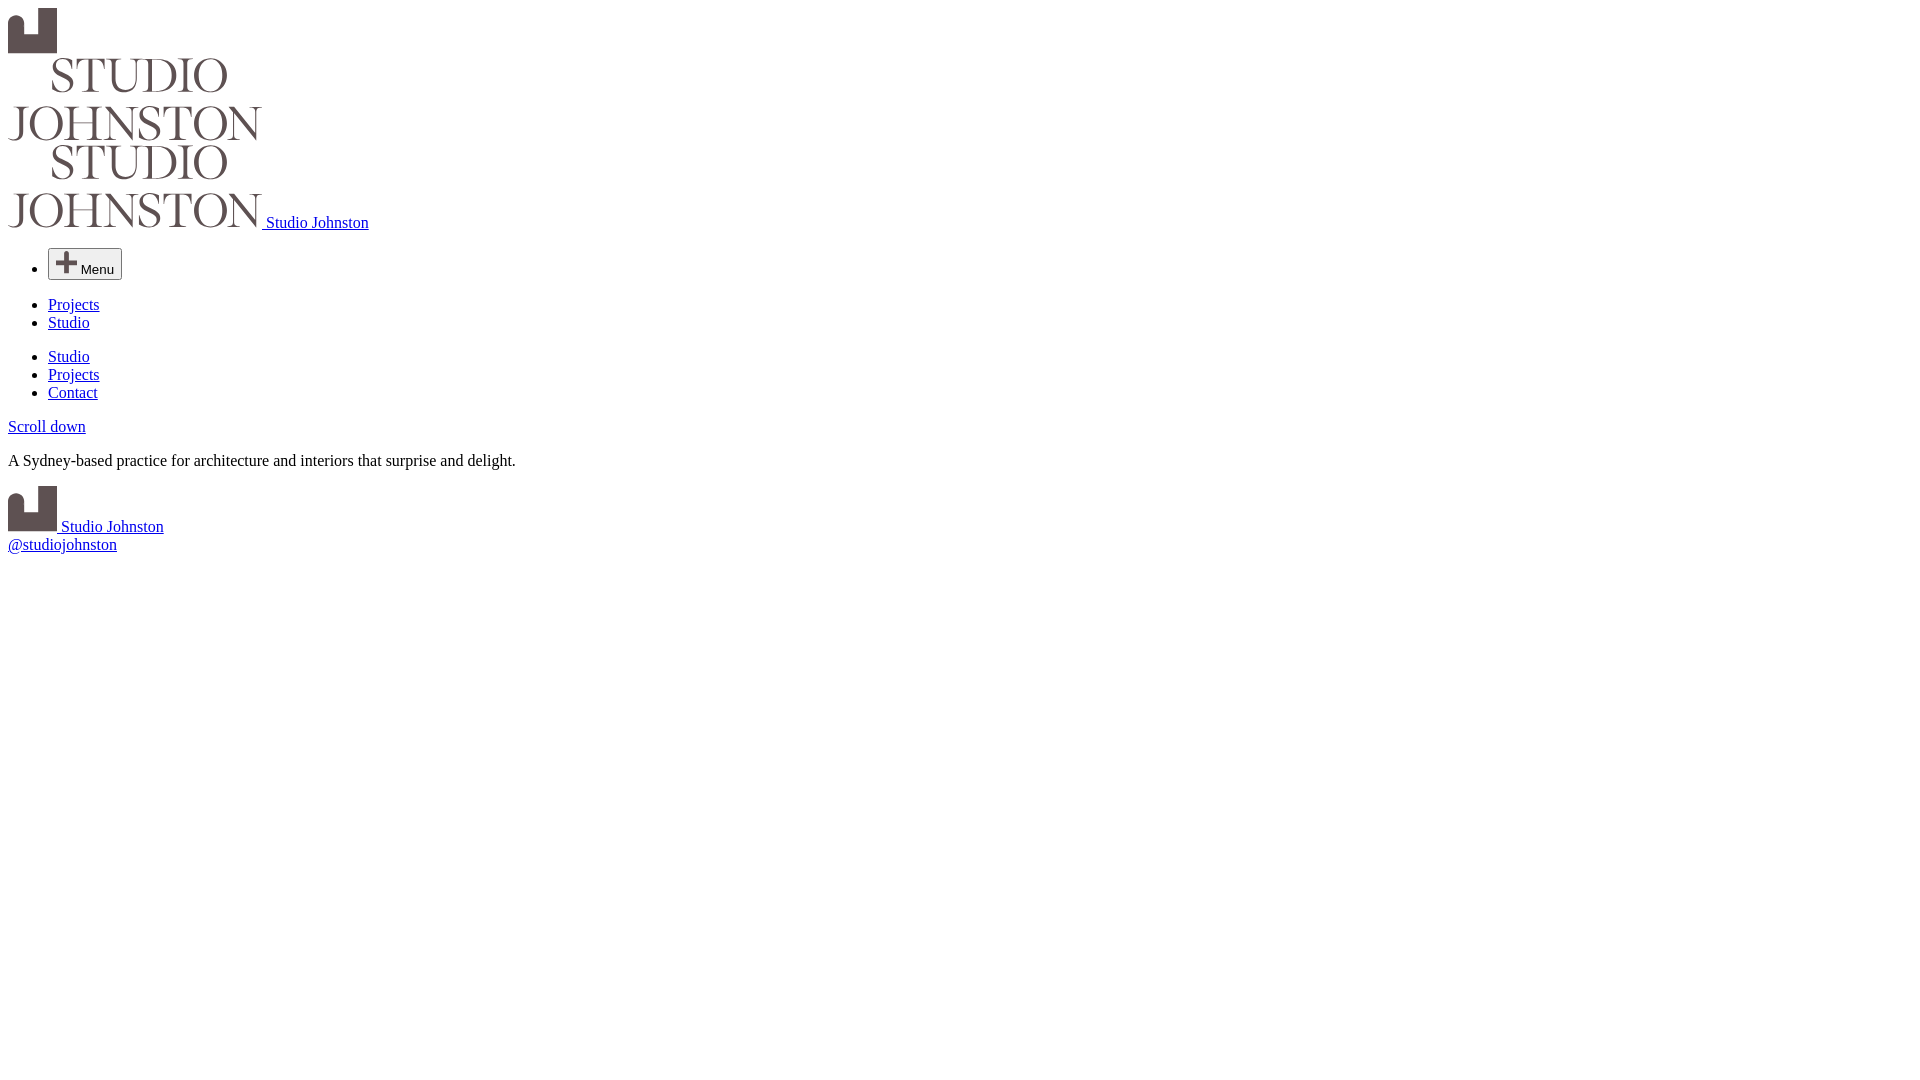  What do you see at coordinates (85, 264) in the screenshot?
I see `Menu` at bounding box center [85, 264].